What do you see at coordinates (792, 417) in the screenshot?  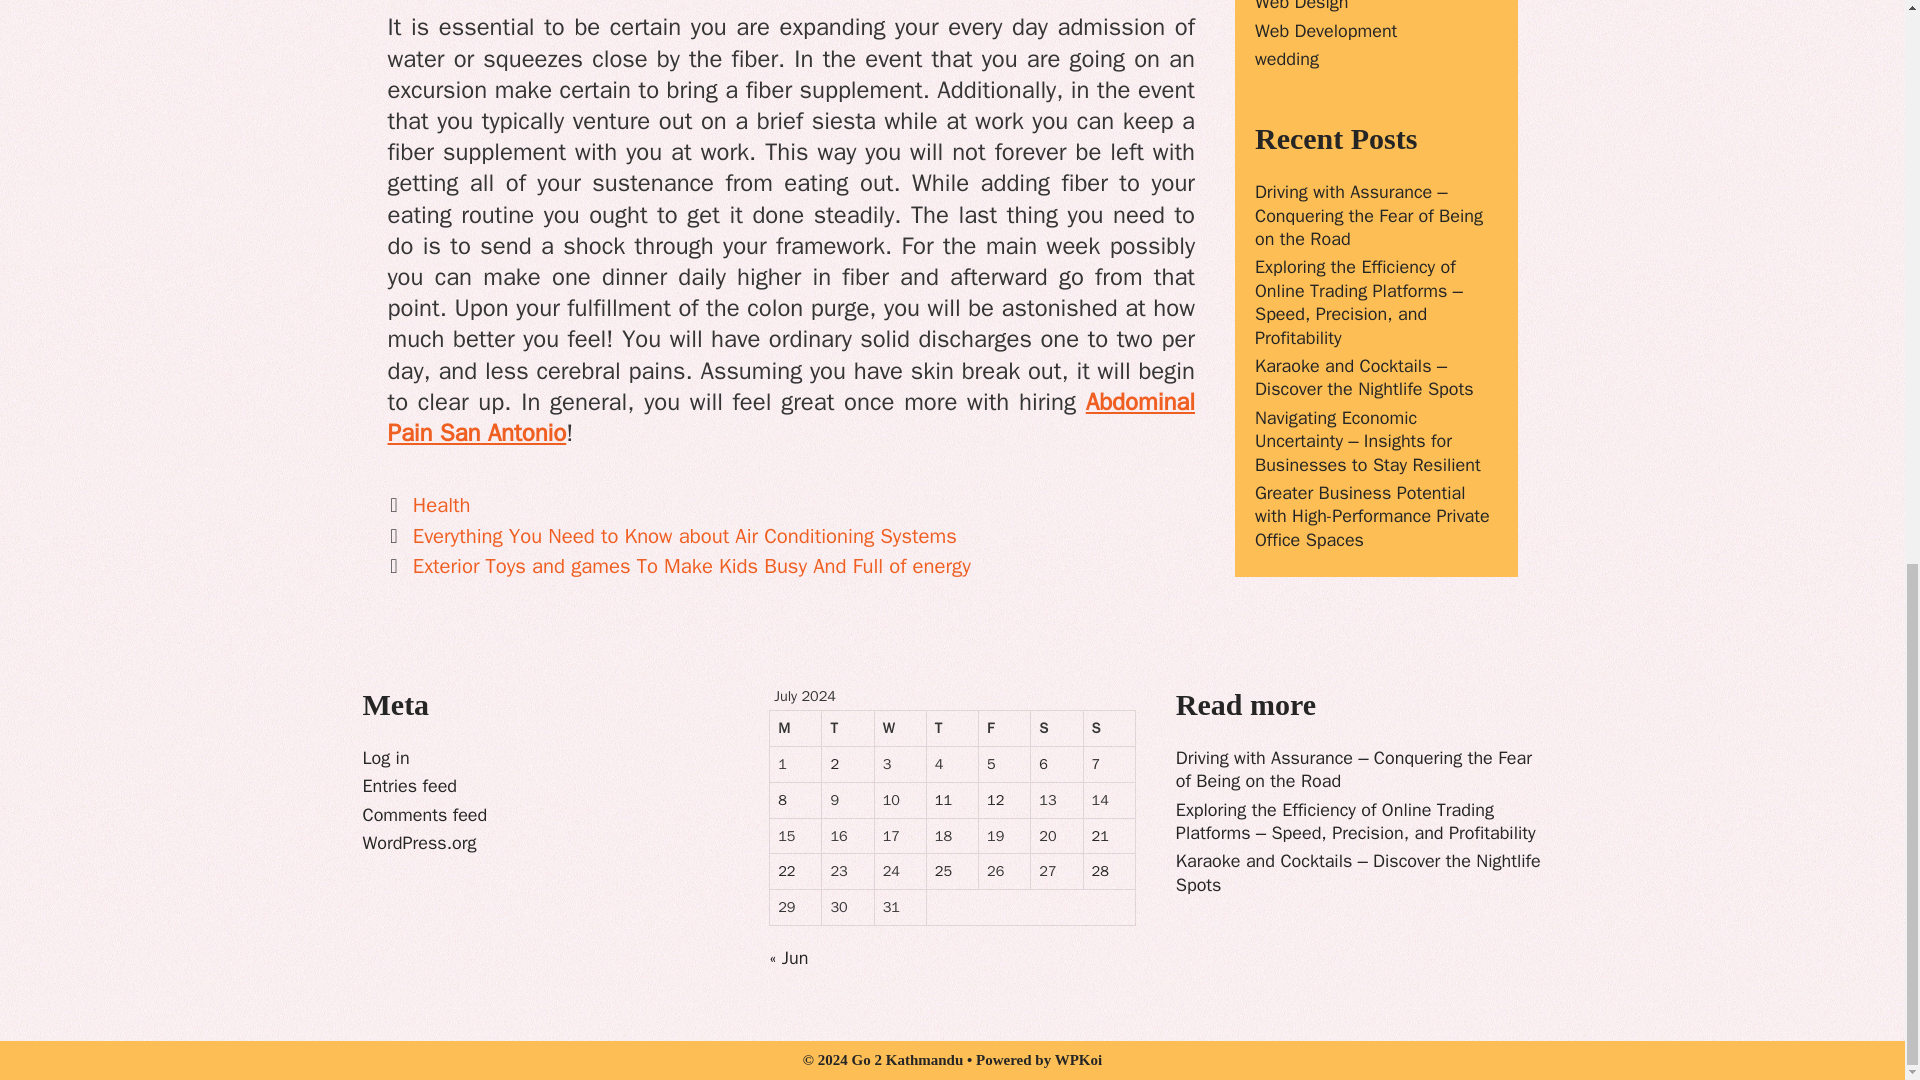 I see `Abdominal Pain San Antonio` at bounding box center [792, 417].